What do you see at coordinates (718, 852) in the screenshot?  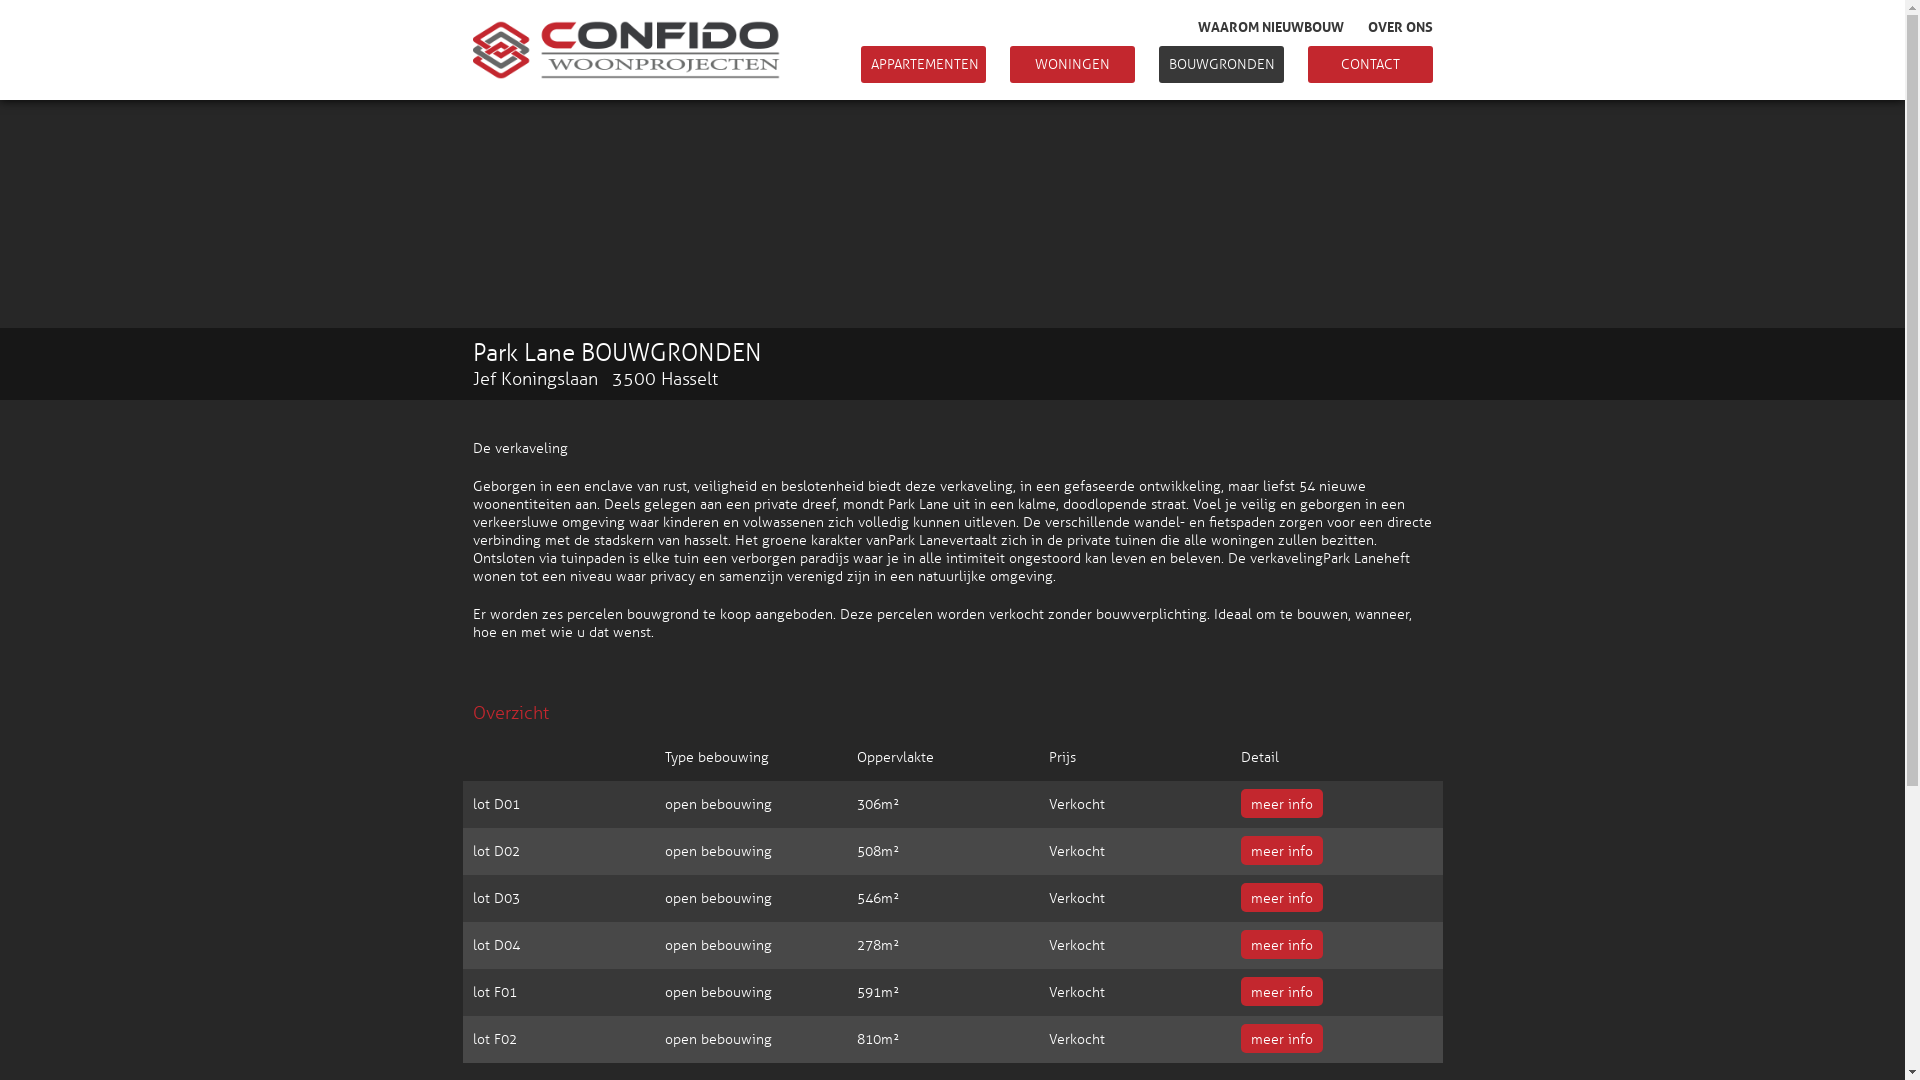 I see `open bebouwing` at bounding box center [718, 852].